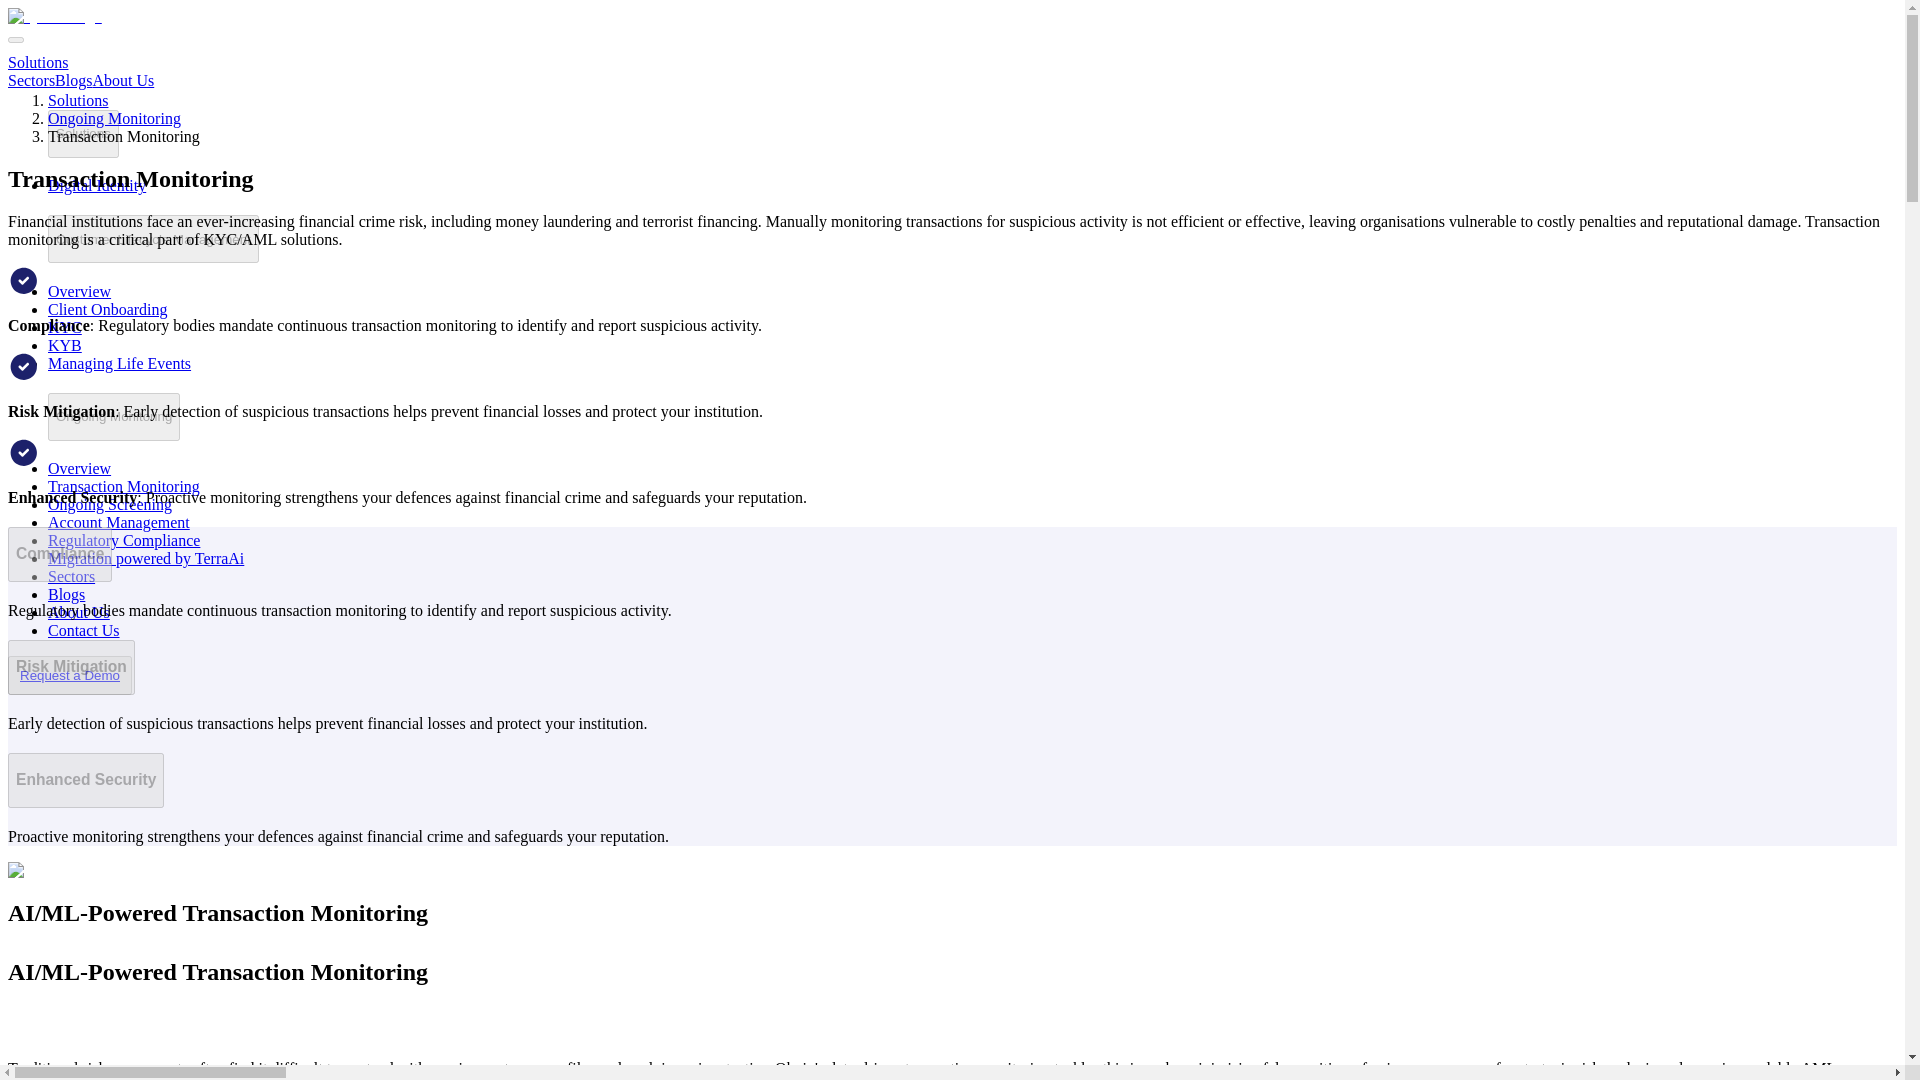 Image resolution: width=1920 pixels, height=1080 pixels. I want to click on Client Onboarding, so click(108, 309).